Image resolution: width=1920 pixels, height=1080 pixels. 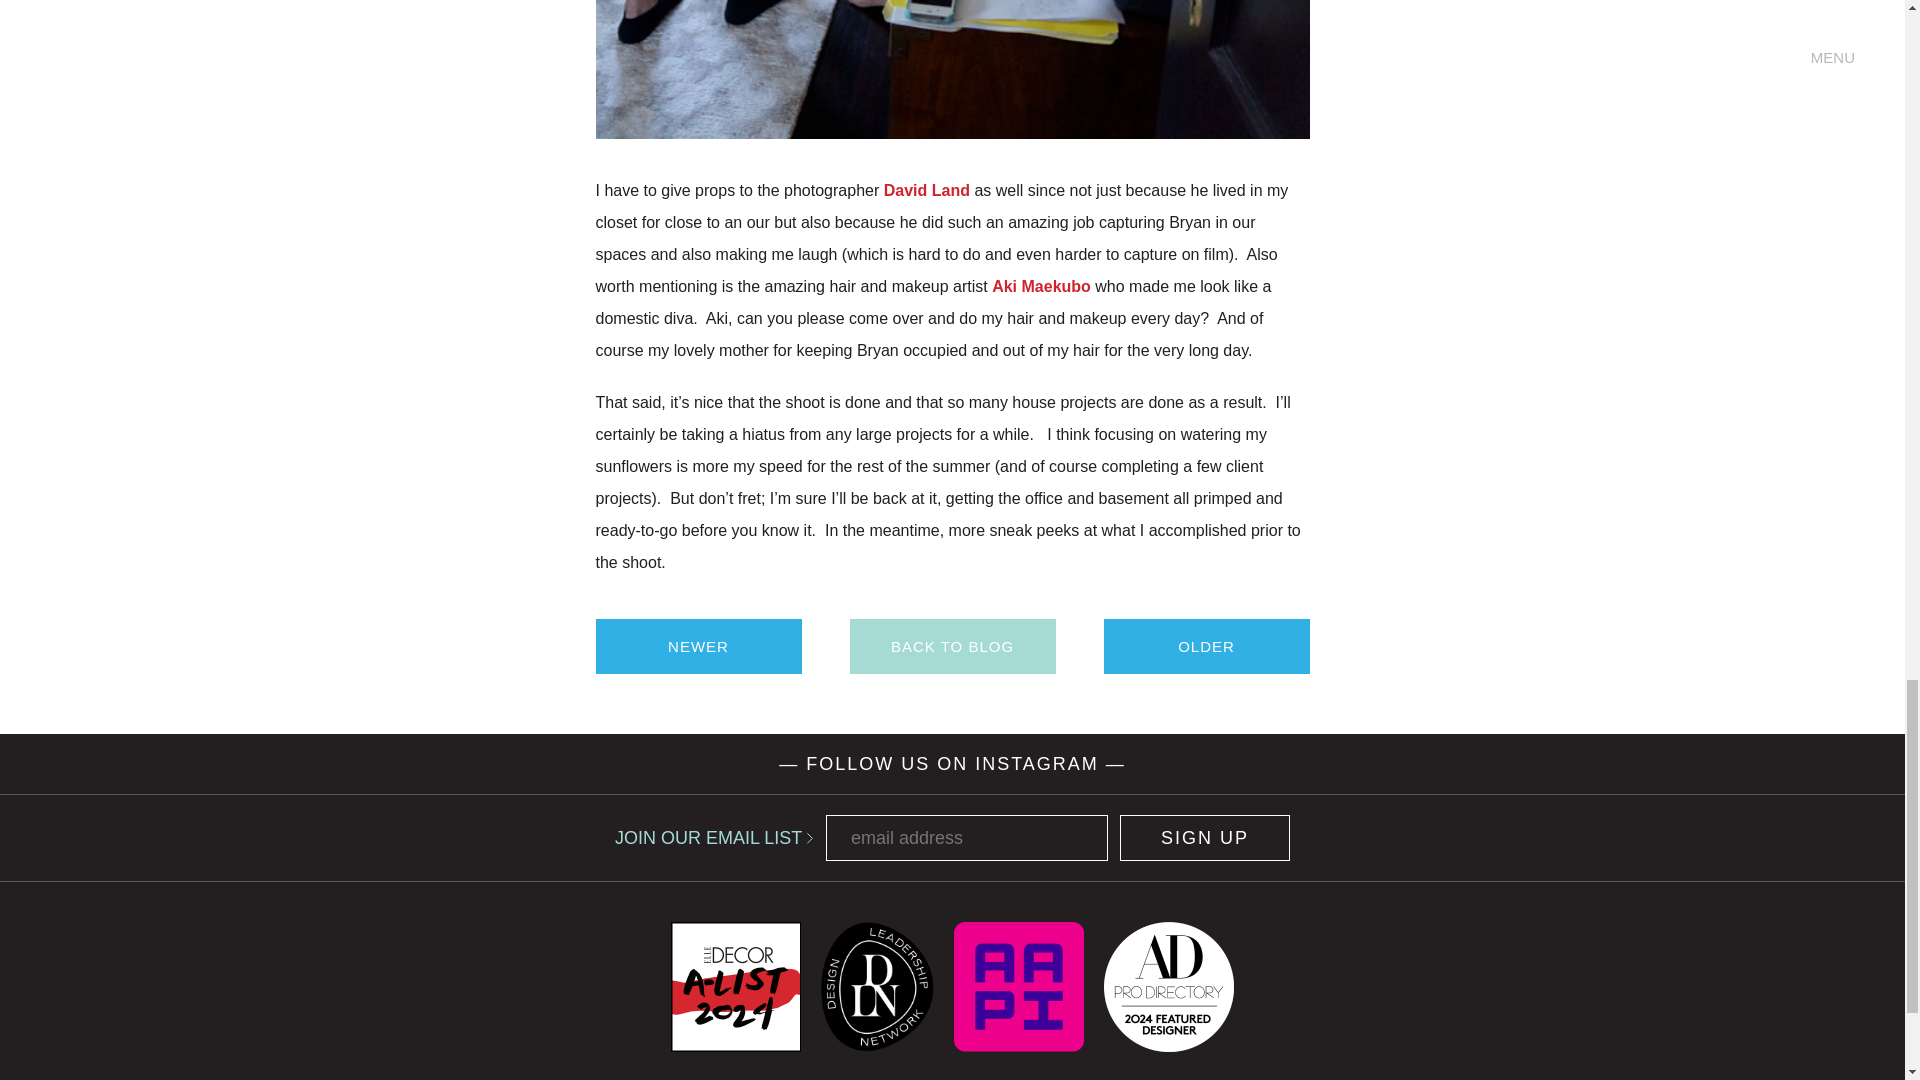 I want to click on Aki Maekubo, so click(x=1041, y=286).